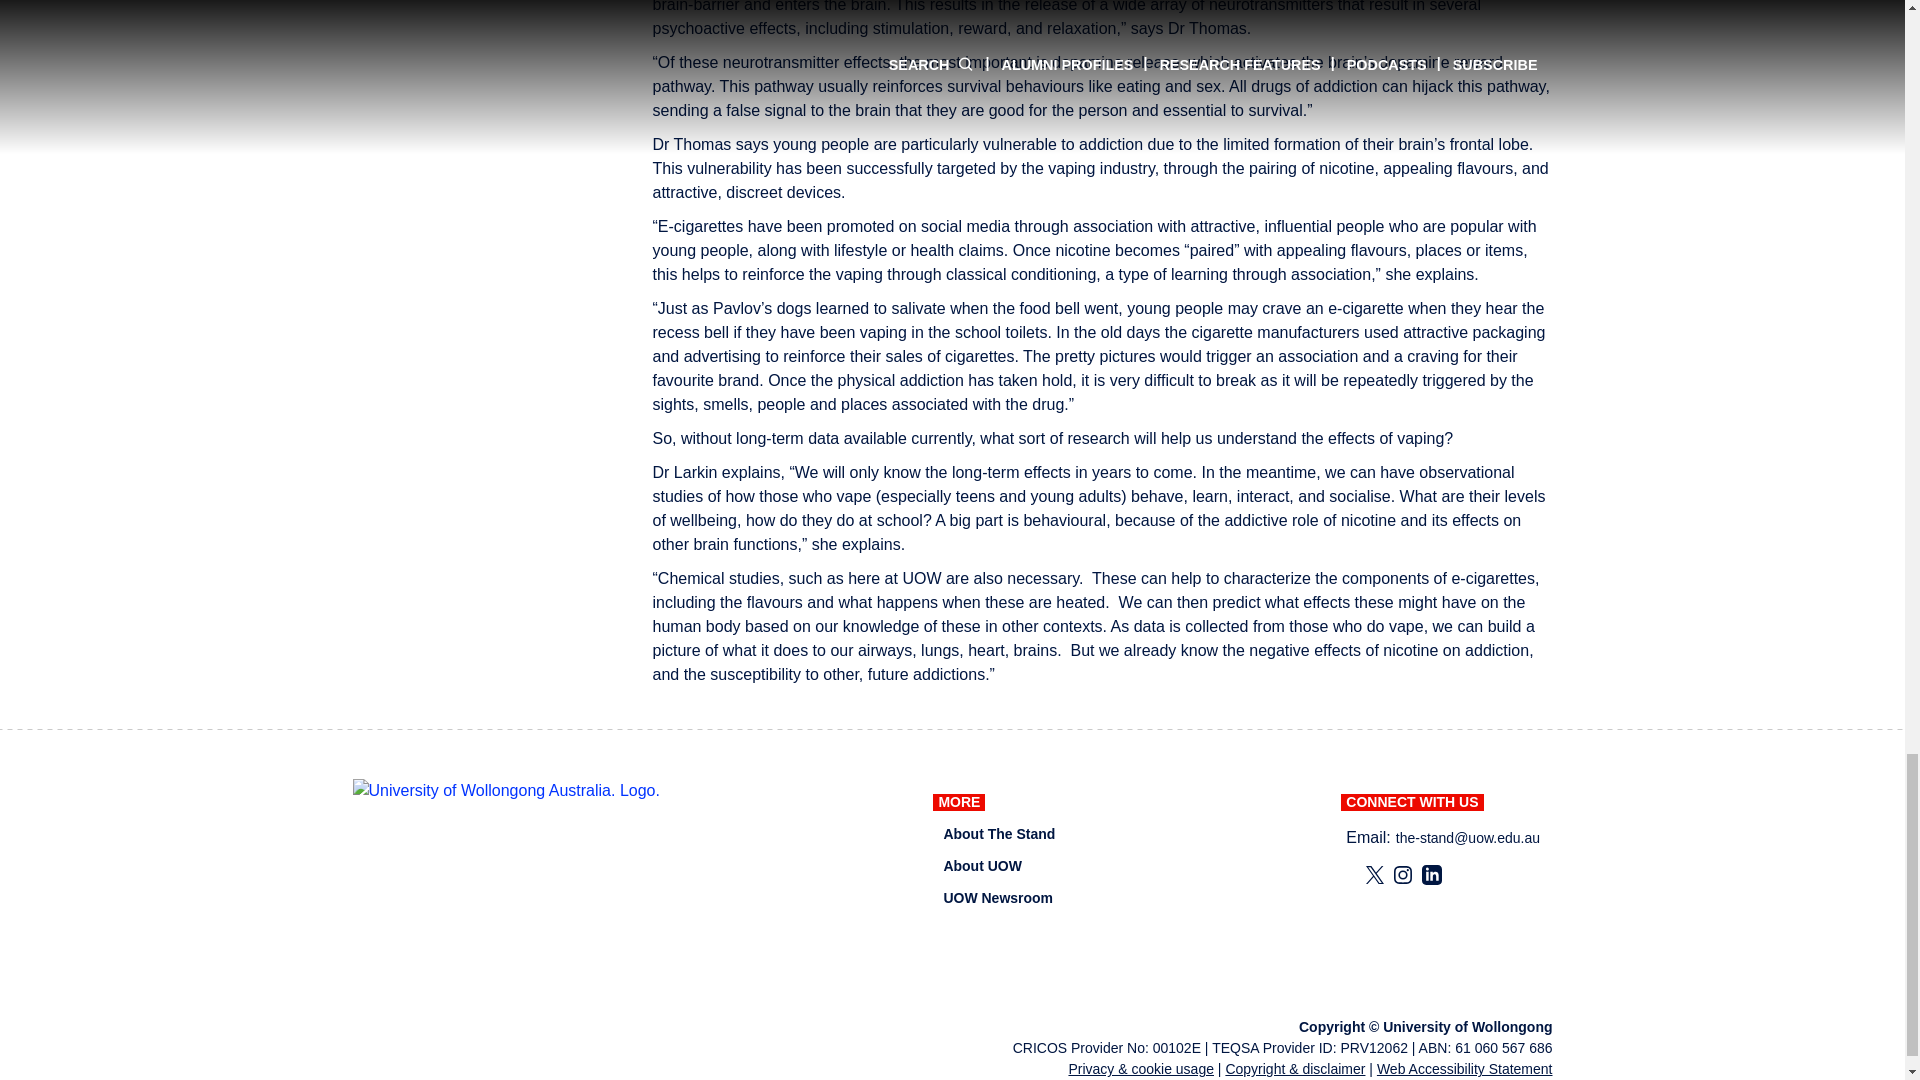 The image size is (1920, 1080). I want to click on Instagram, so click(1402, 874).